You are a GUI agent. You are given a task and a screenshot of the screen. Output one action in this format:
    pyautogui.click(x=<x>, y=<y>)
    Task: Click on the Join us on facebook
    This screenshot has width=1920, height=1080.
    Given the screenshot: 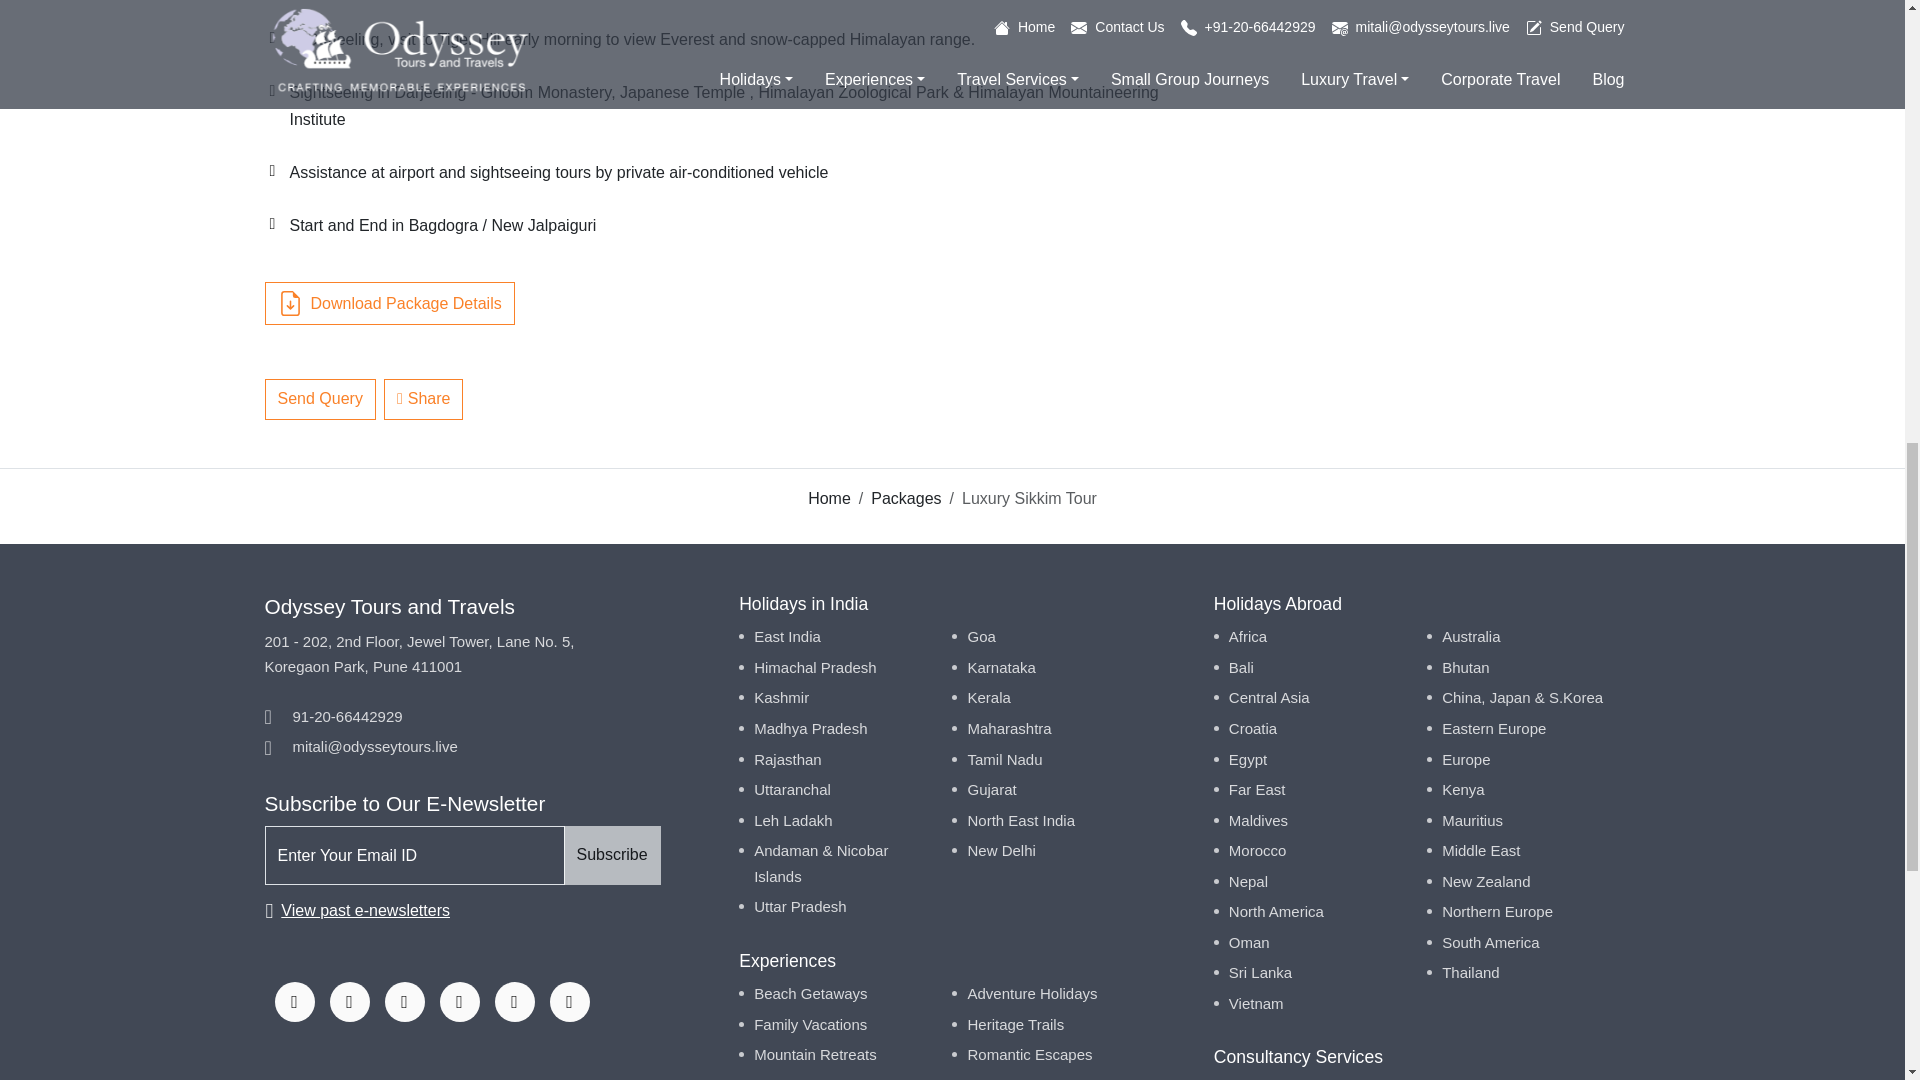 What is the action you would take?
    pyautogui.click(x=294, y=1001)
    